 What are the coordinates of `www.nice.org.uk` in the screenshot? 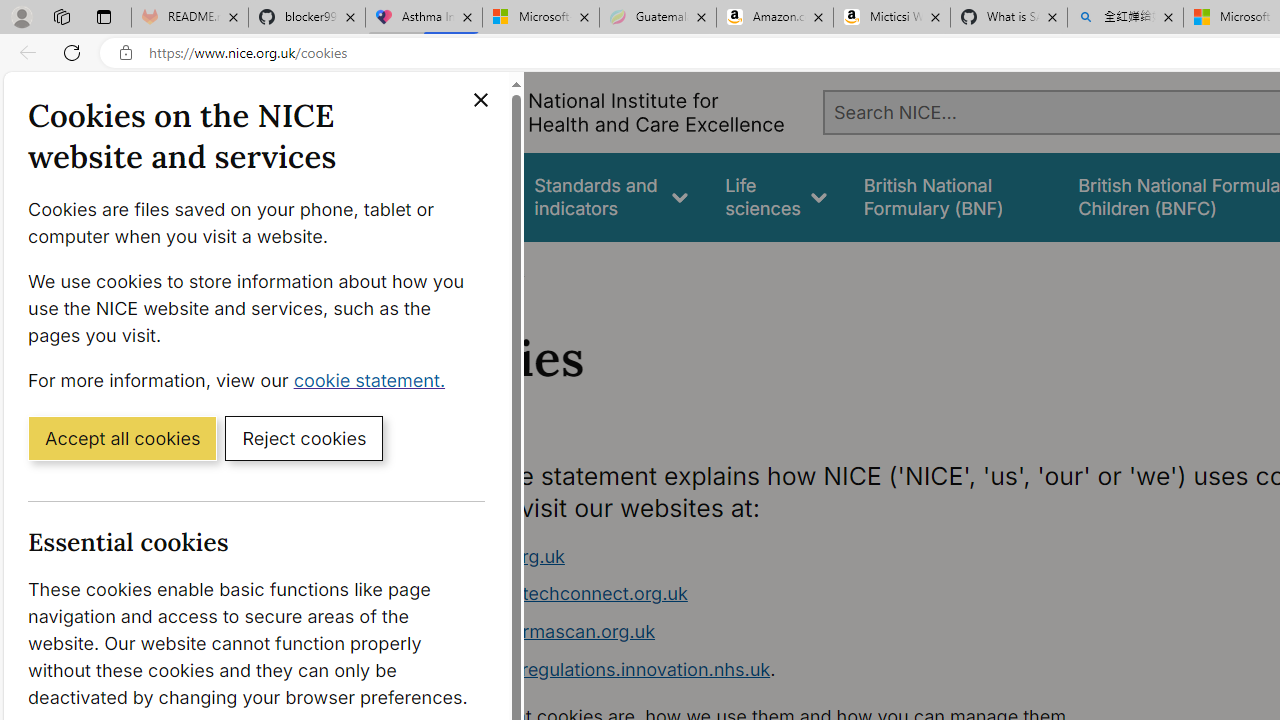 It's located at (796, 556).